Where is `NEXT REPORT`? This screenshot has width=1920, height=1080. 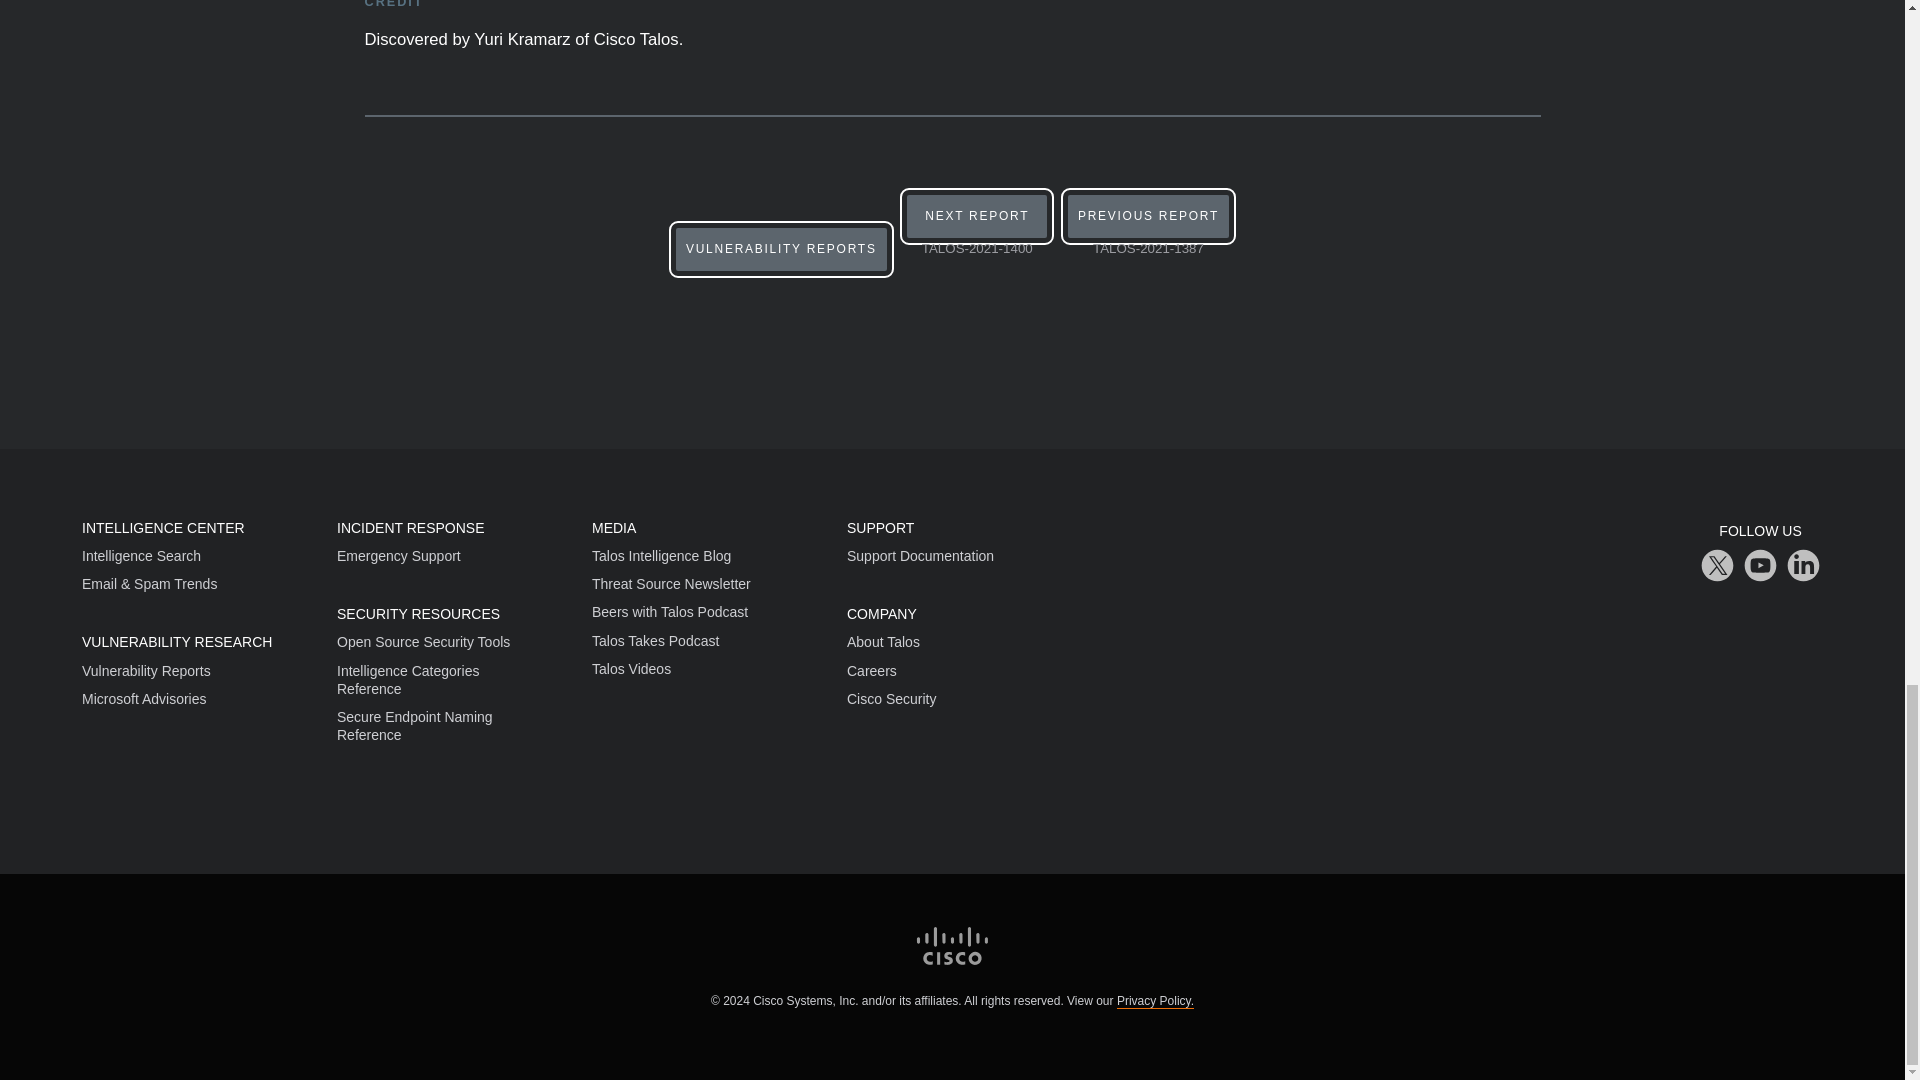 NEXT REPORT is located at coordinates (142, 555).